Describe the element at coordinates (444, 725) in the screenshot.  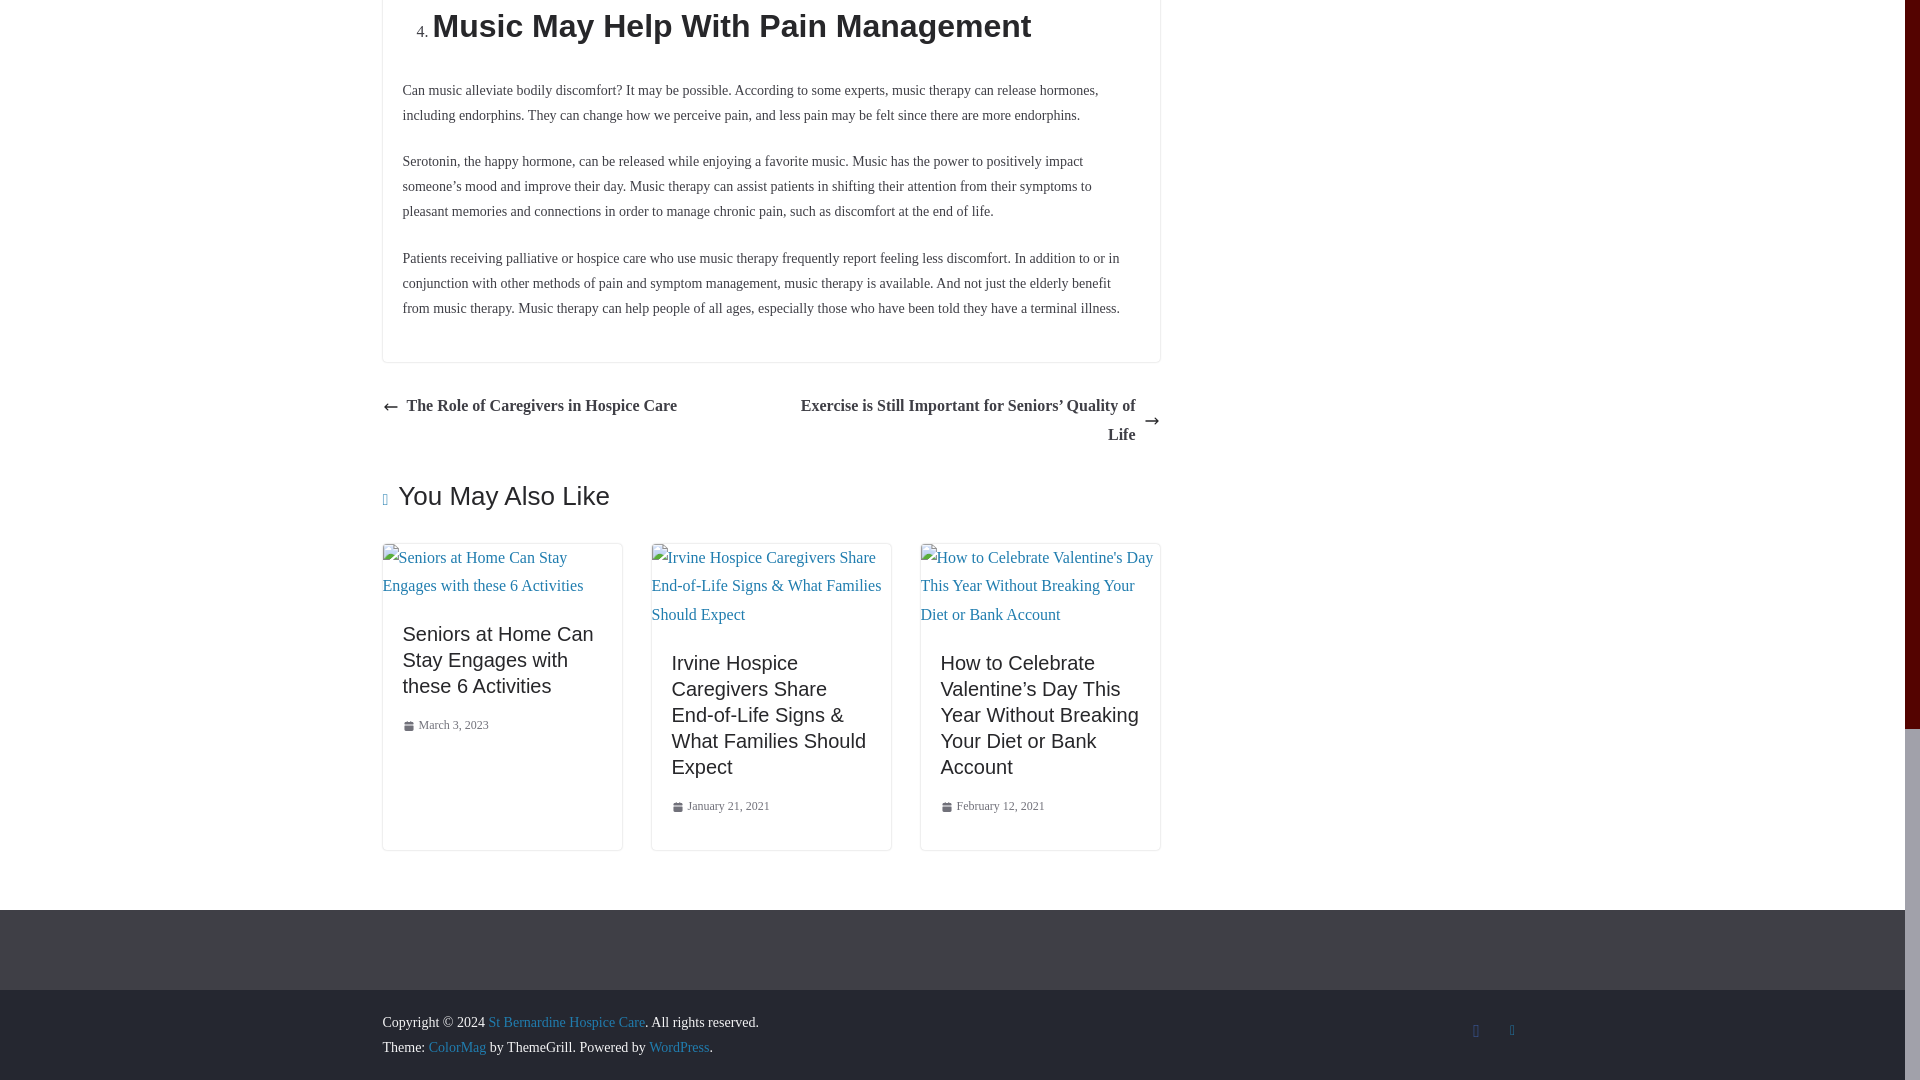
I see `10:00 am` at that location.